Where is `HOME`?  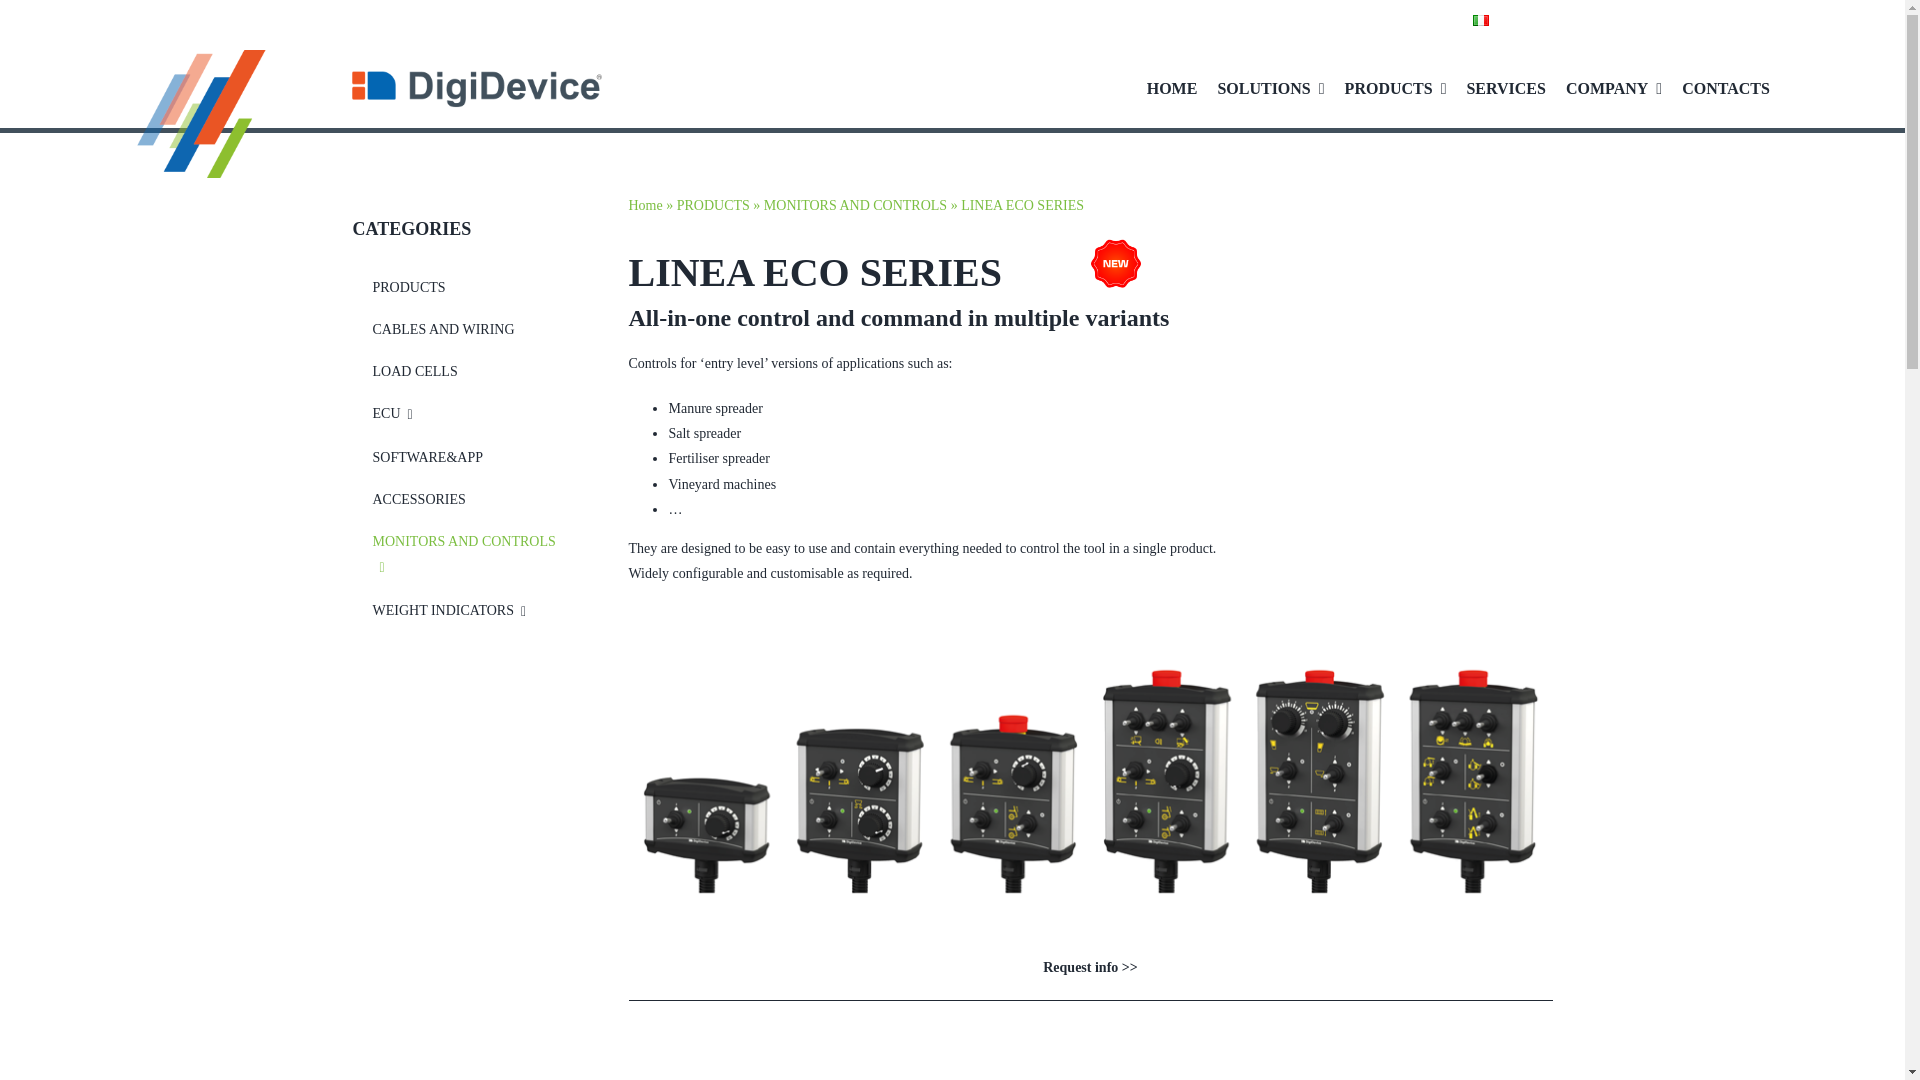
HOME is located at coordinates (1172, 88).